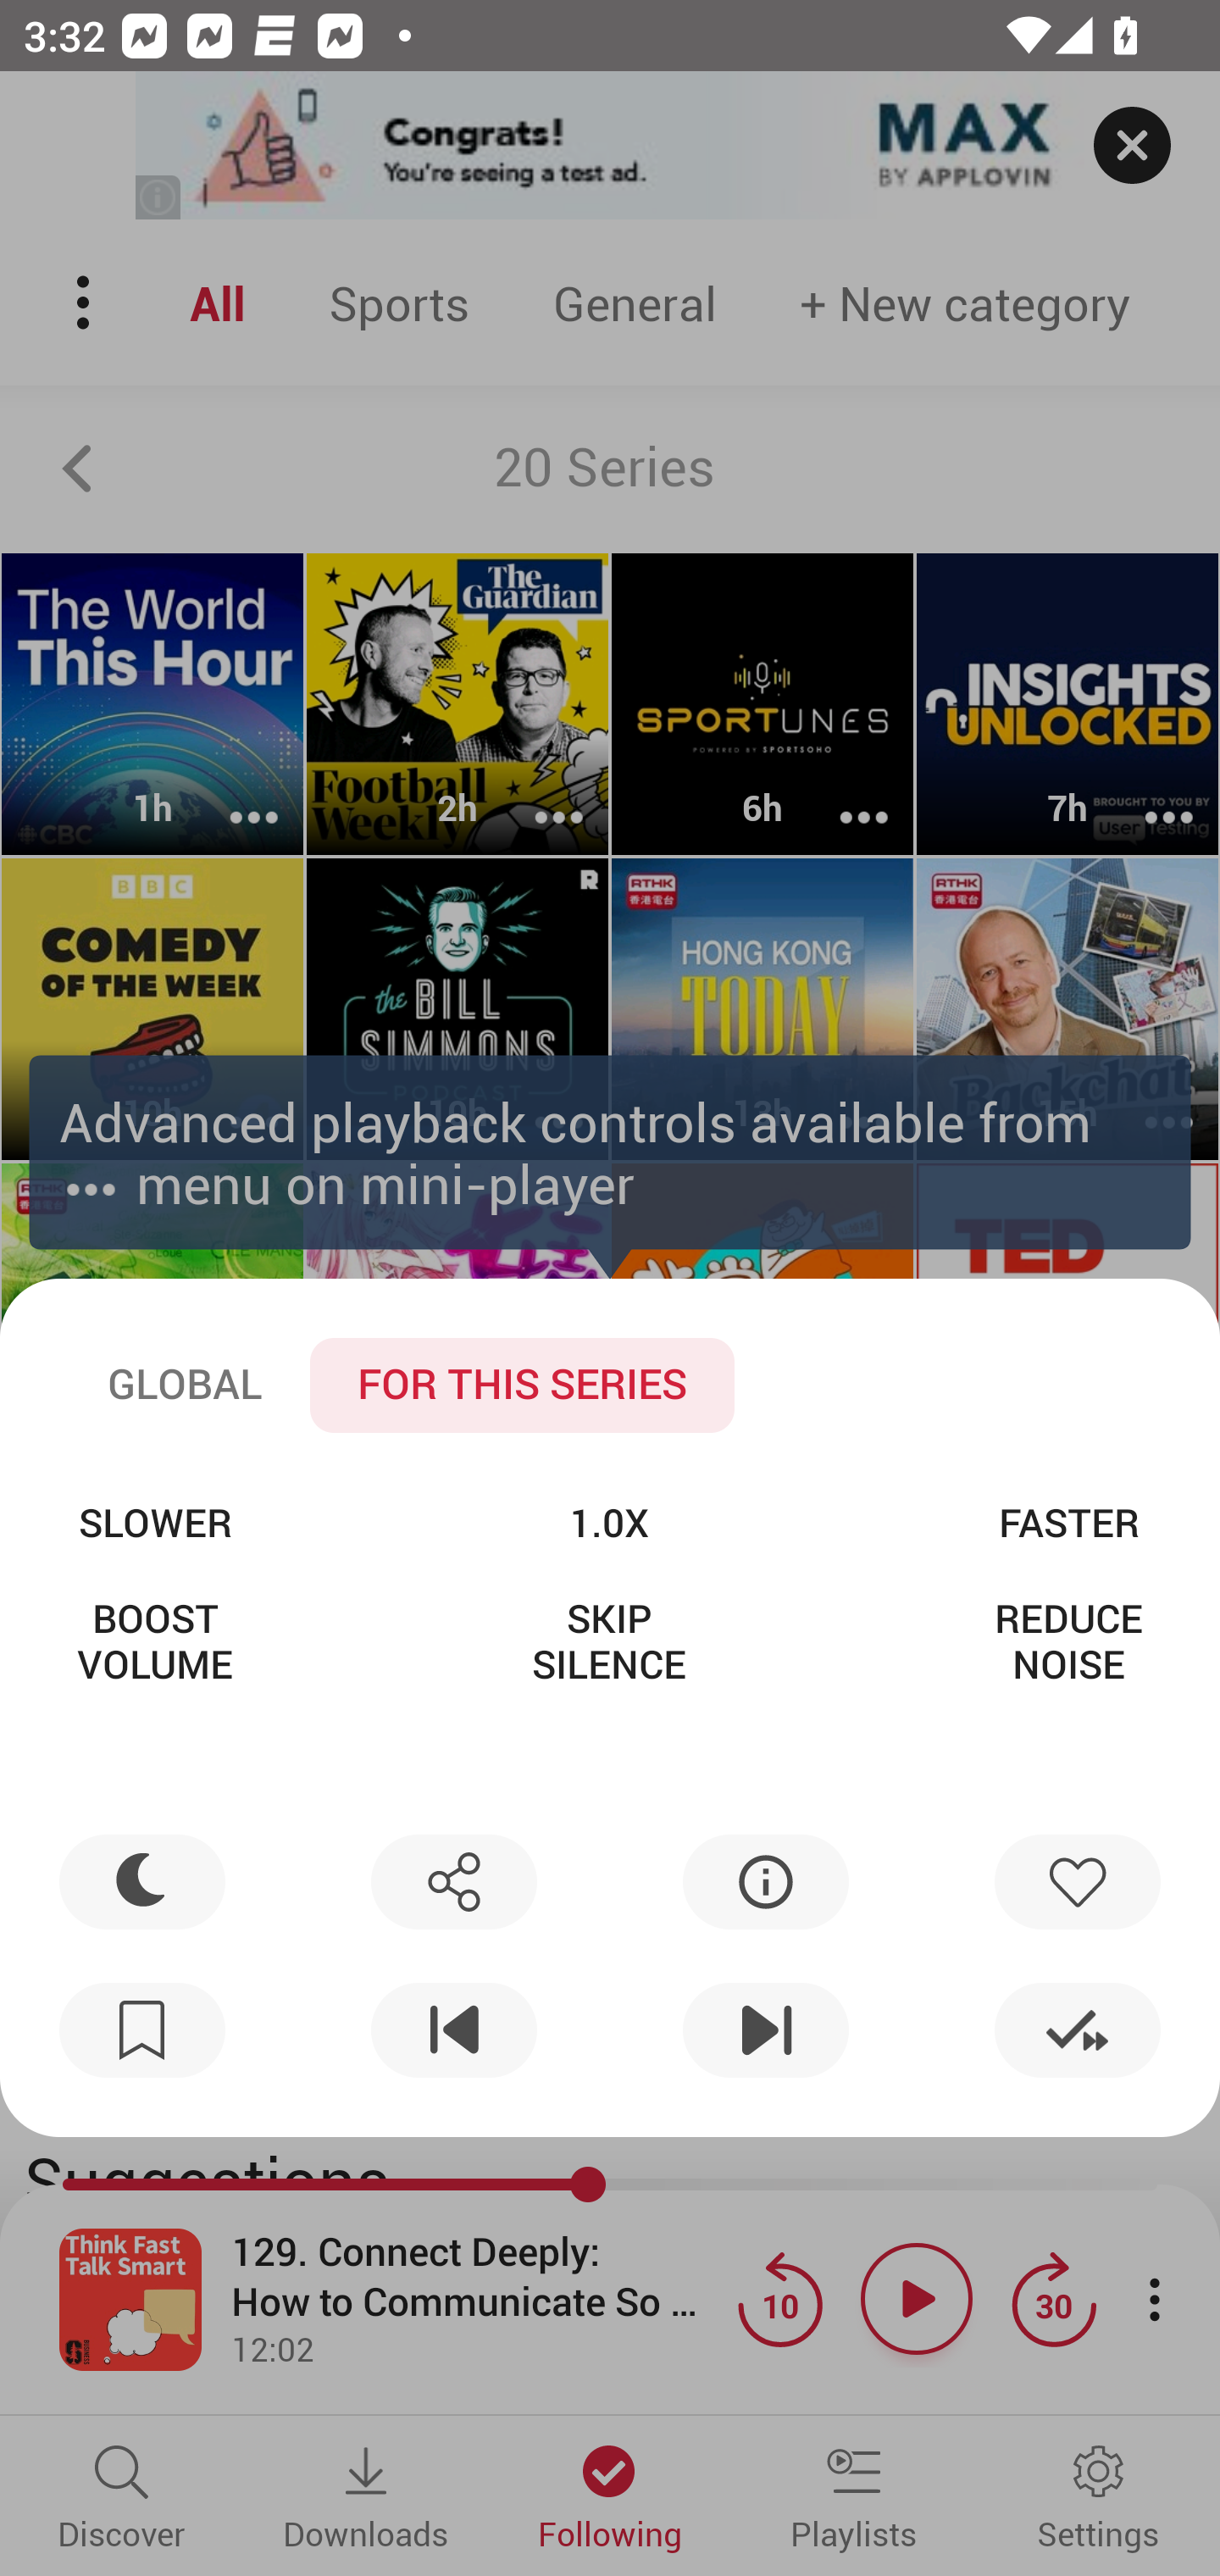  I want to click on SLOWER, so click(155, 1522).